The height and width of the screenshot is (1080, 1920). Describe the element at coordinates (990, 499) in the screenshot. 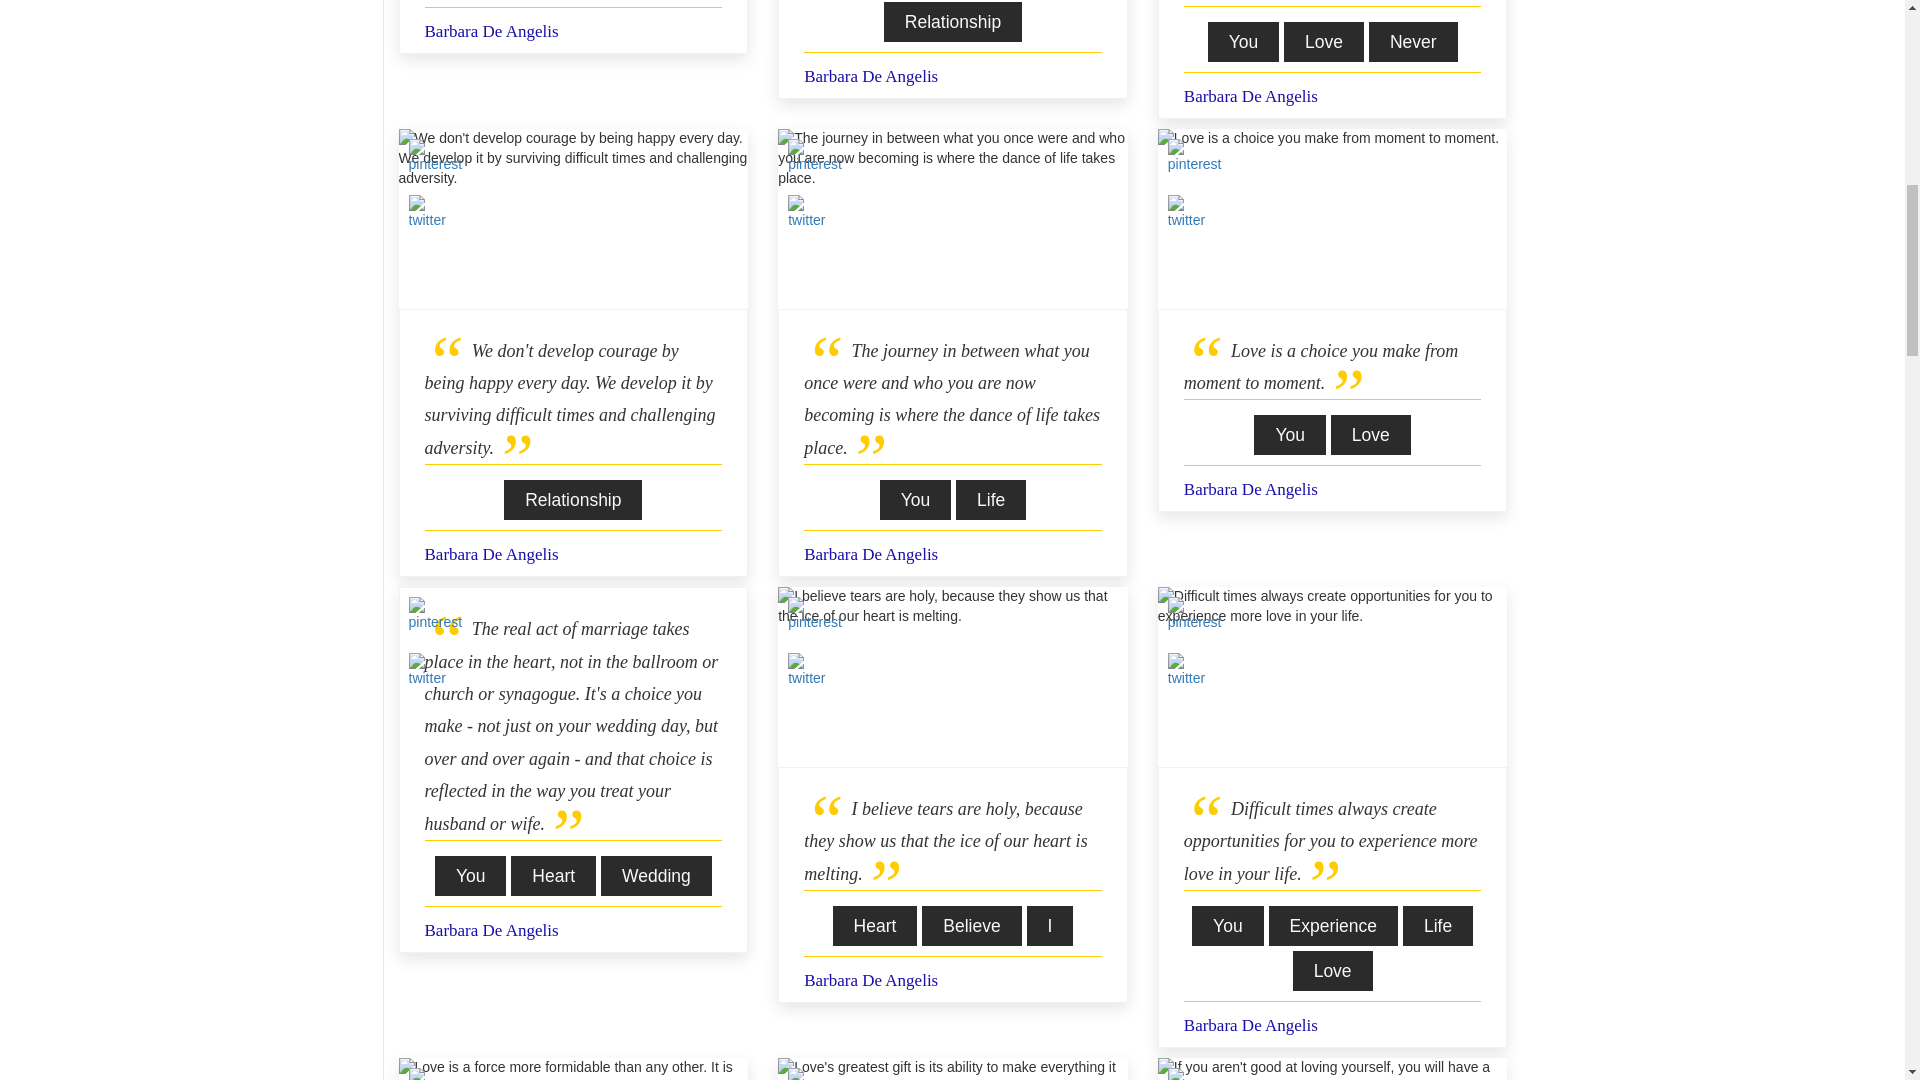

I see `Life` at that location.